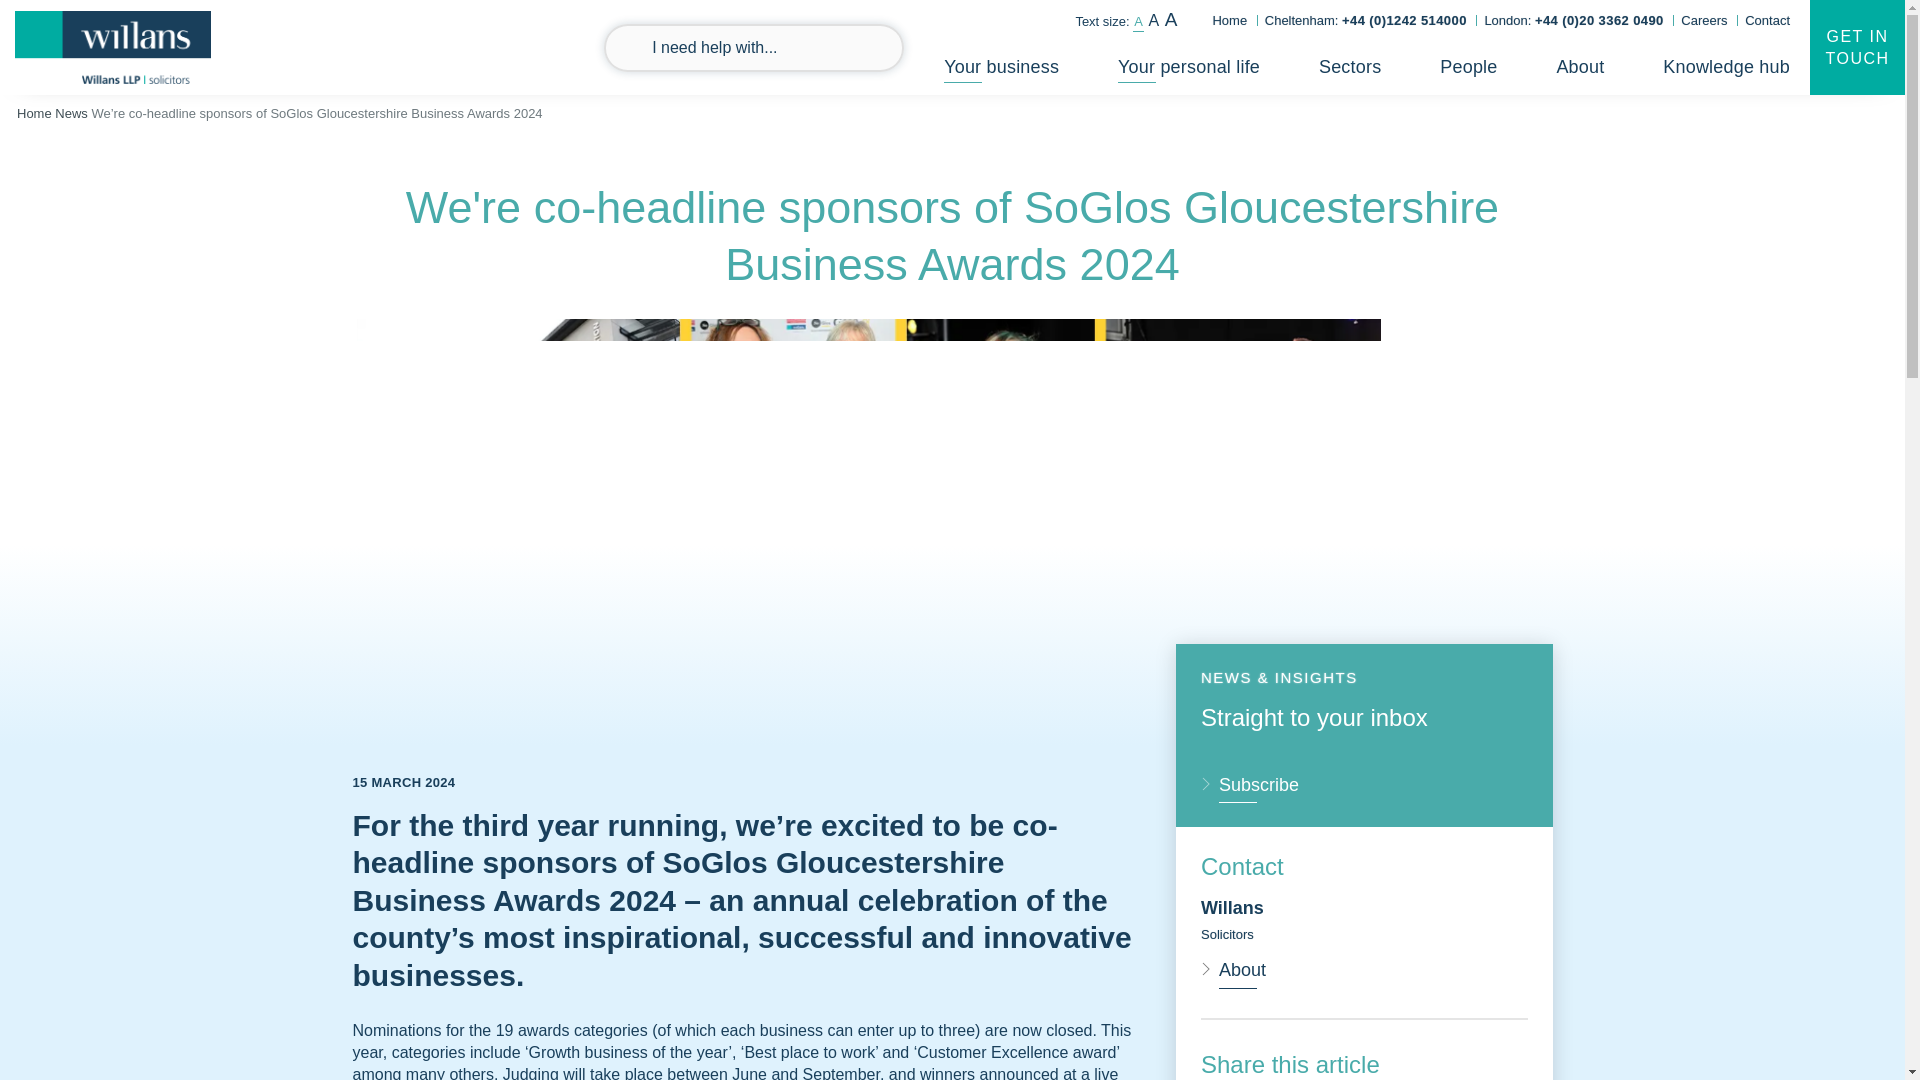  Describe the element at coordinates (113, 48) in the screenshot. I see `Willans LLP` at that location.